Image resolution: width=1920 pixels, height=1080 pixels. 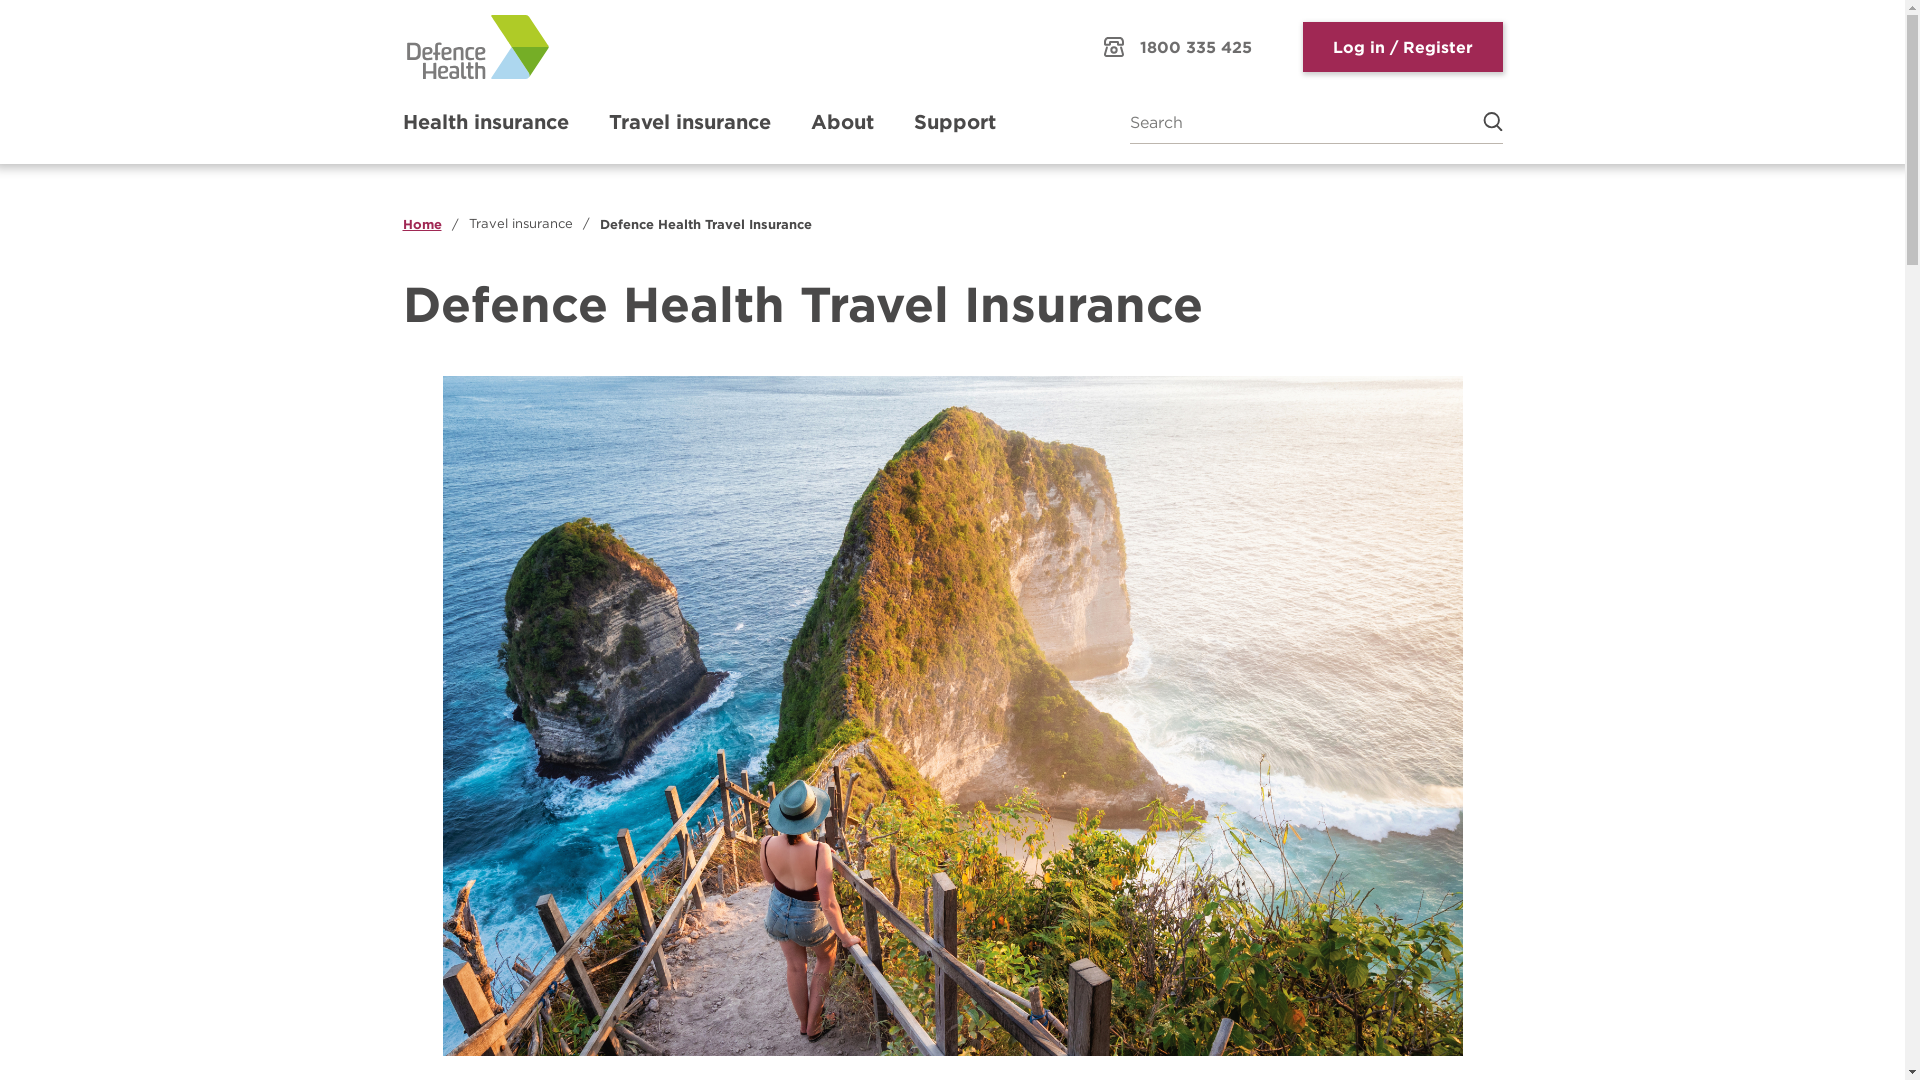 What do you see at coordinates (842, 122) in the screenshot?
I see `About` at bounding box center [842, 122].